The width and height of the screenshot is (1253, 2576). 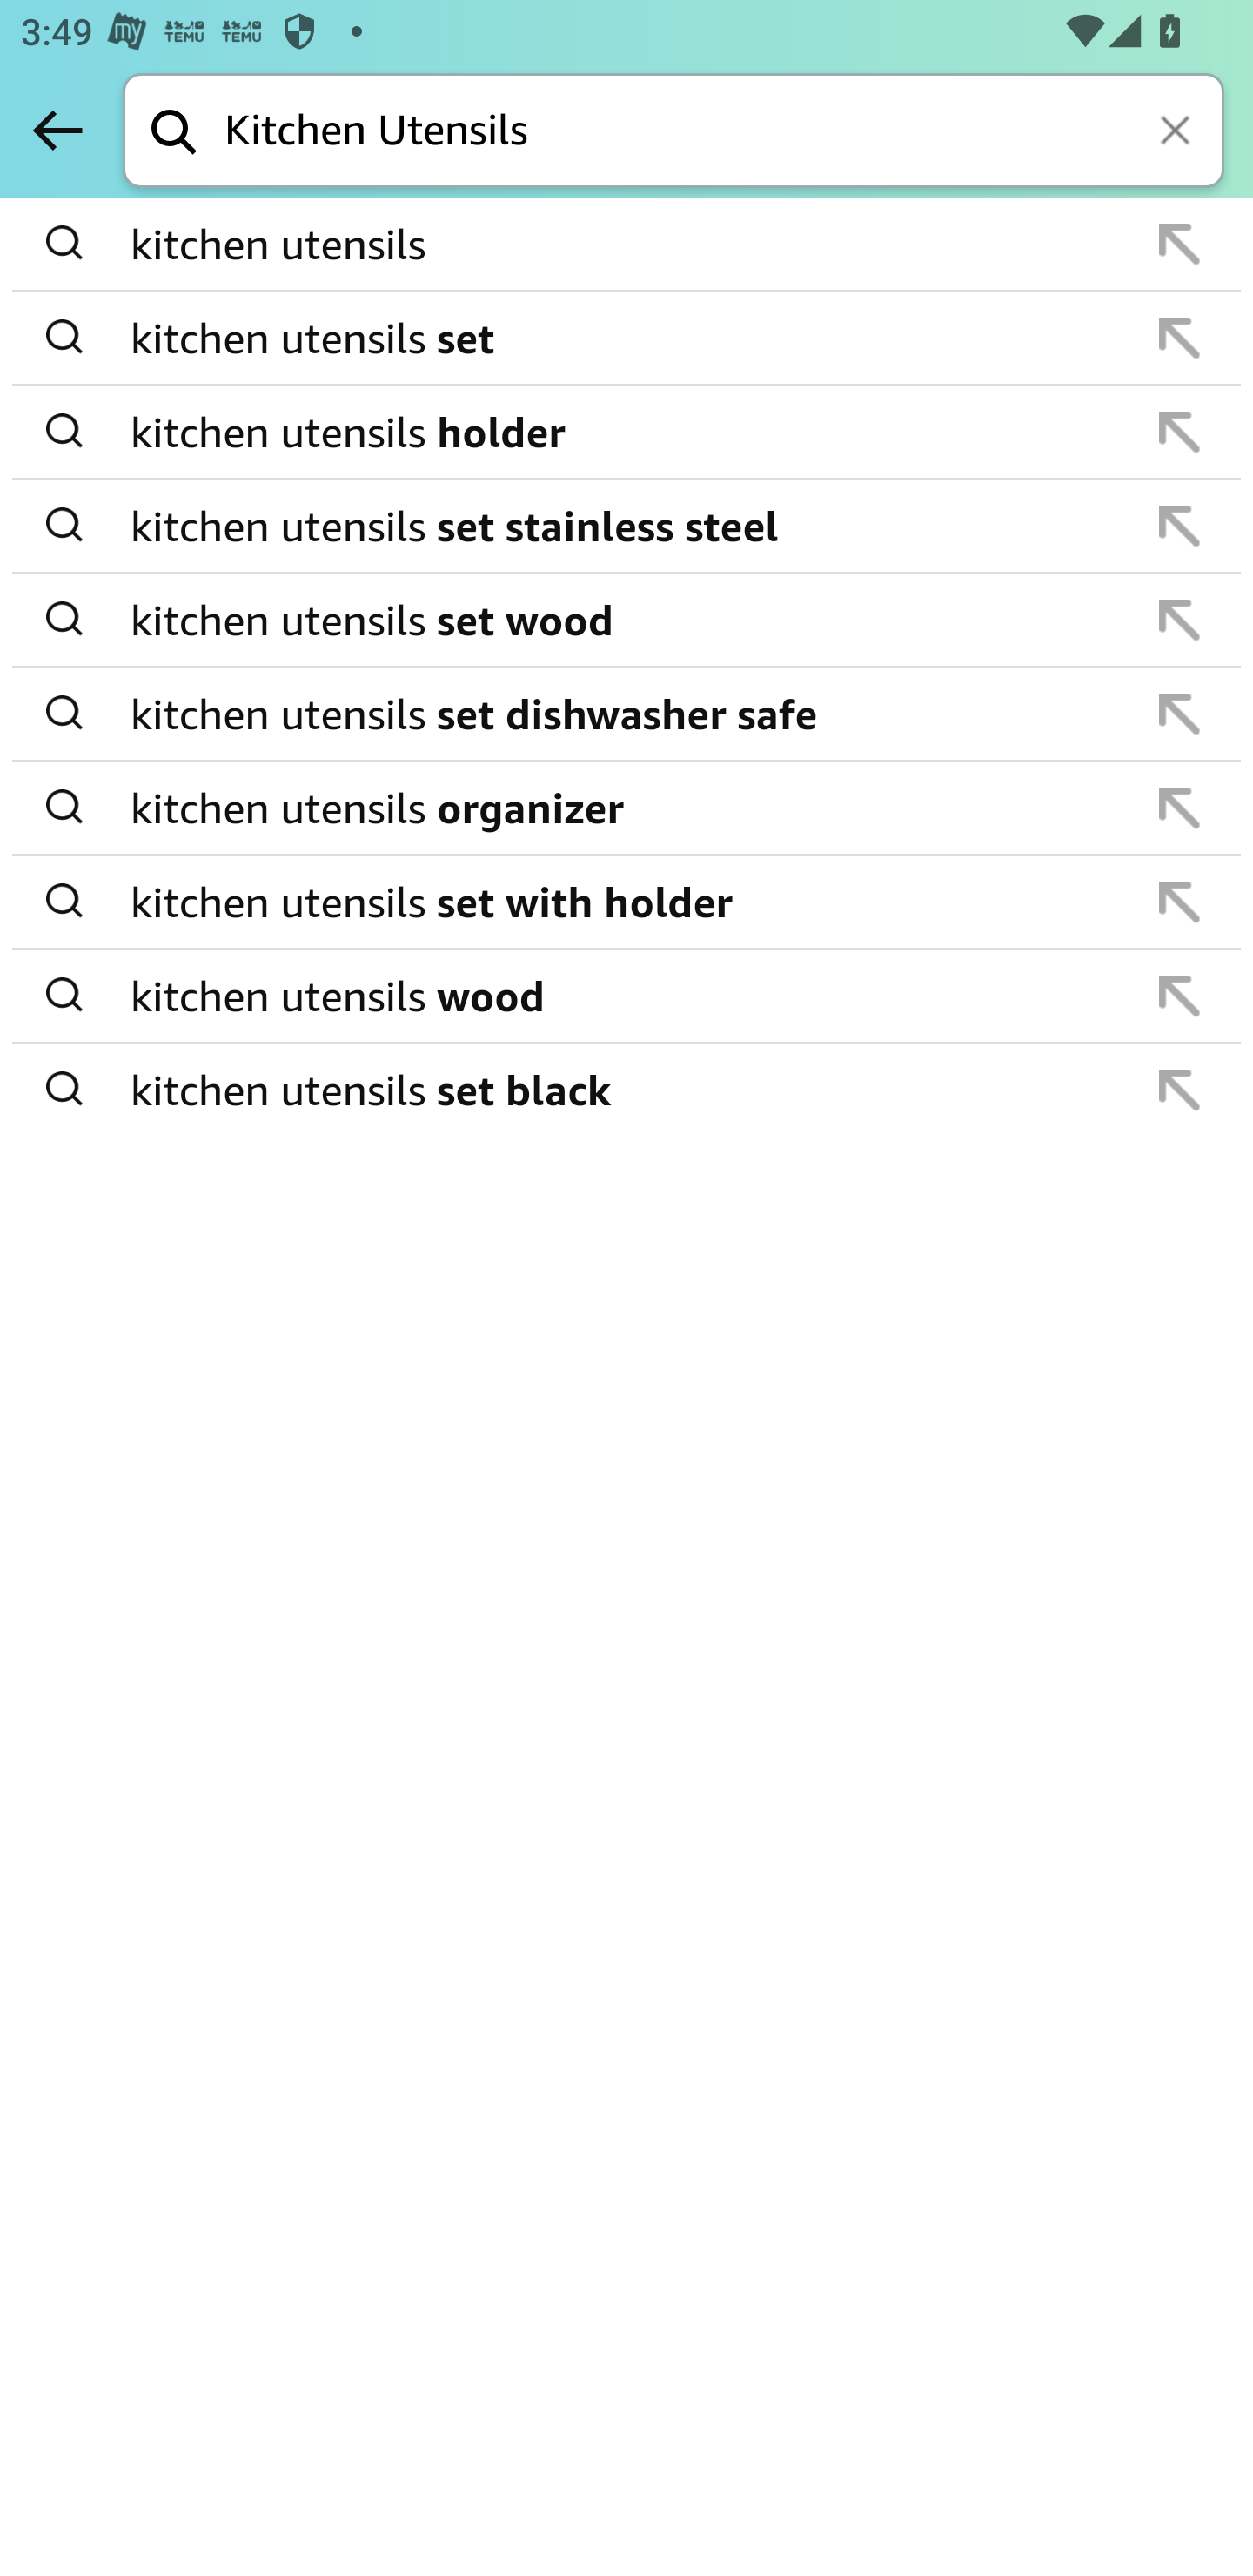 What do you see at coordinates (628, 432) in the screenshot?
I see `kitchen utensils holder` at bounding box center [628, 432].